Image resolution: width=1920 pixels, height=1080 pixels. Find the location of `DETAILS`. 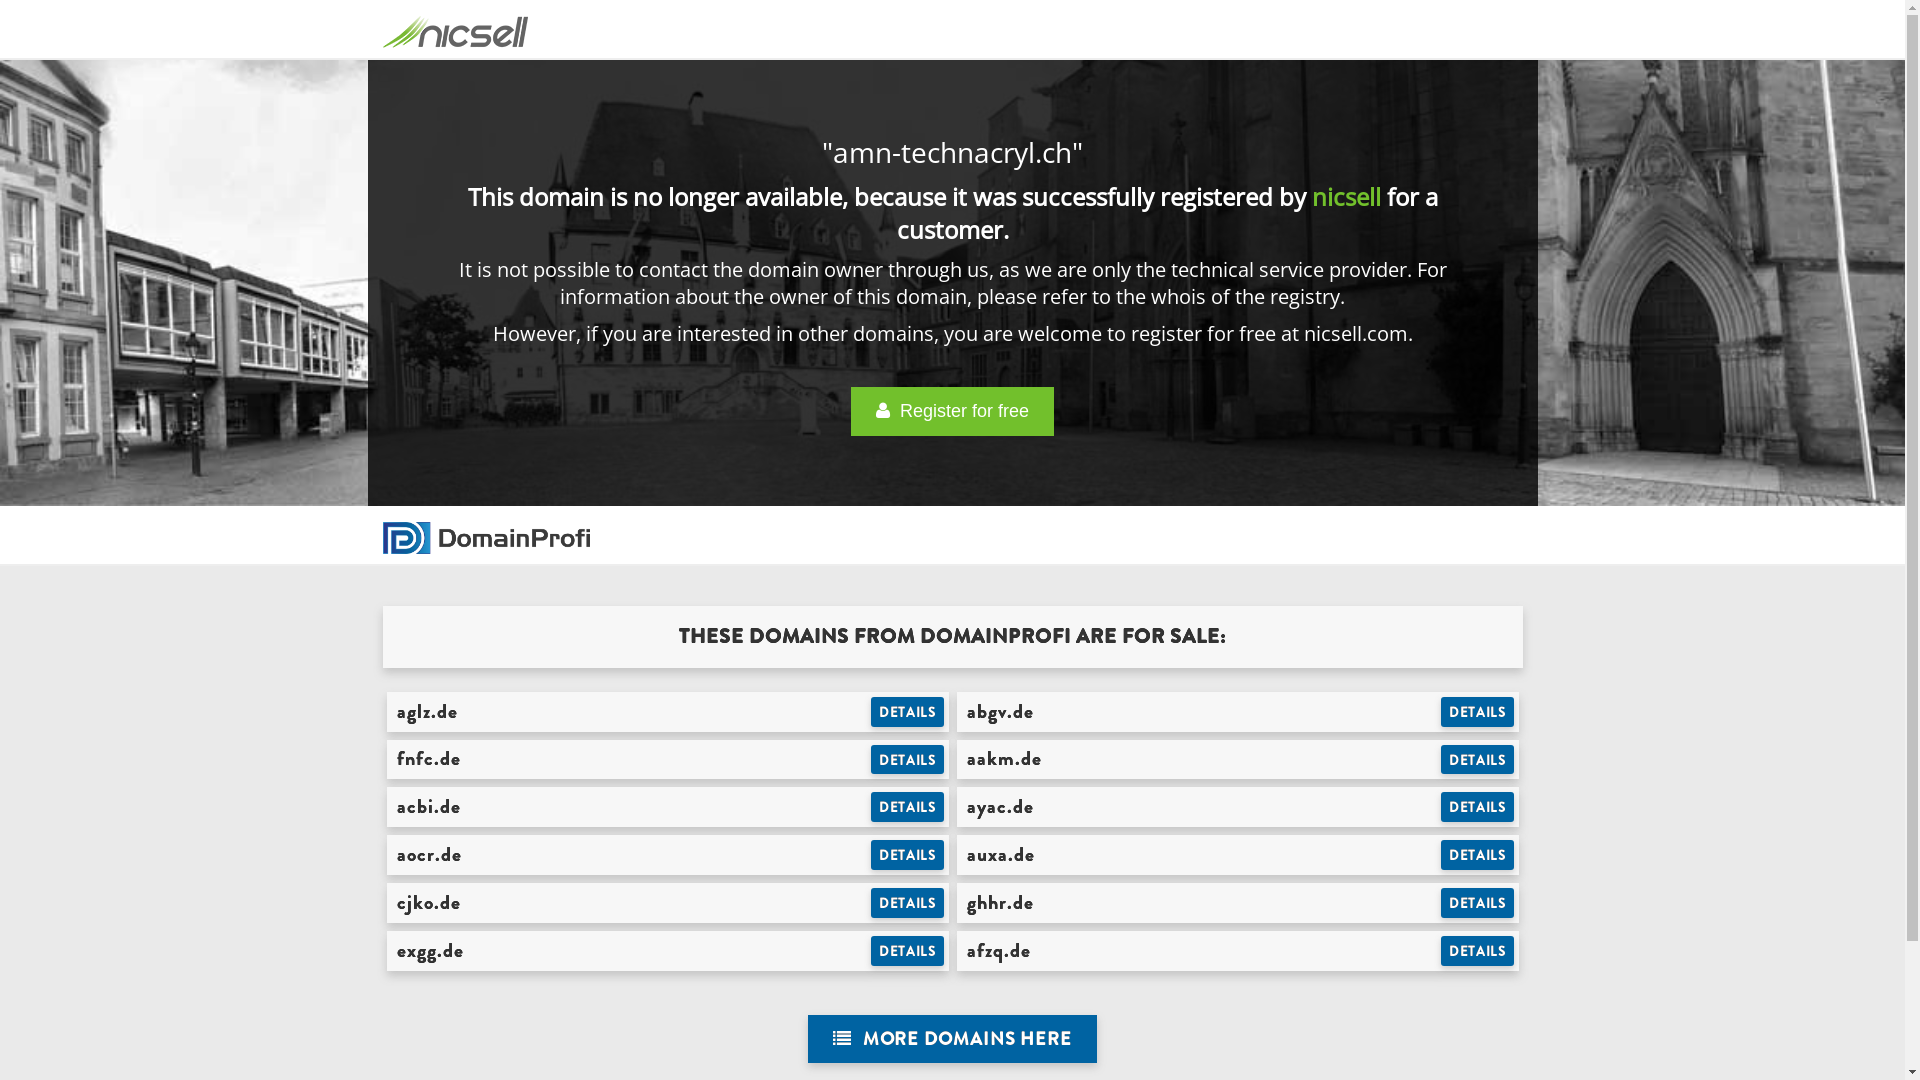

DETAILS is located at coordinates (908, 807).